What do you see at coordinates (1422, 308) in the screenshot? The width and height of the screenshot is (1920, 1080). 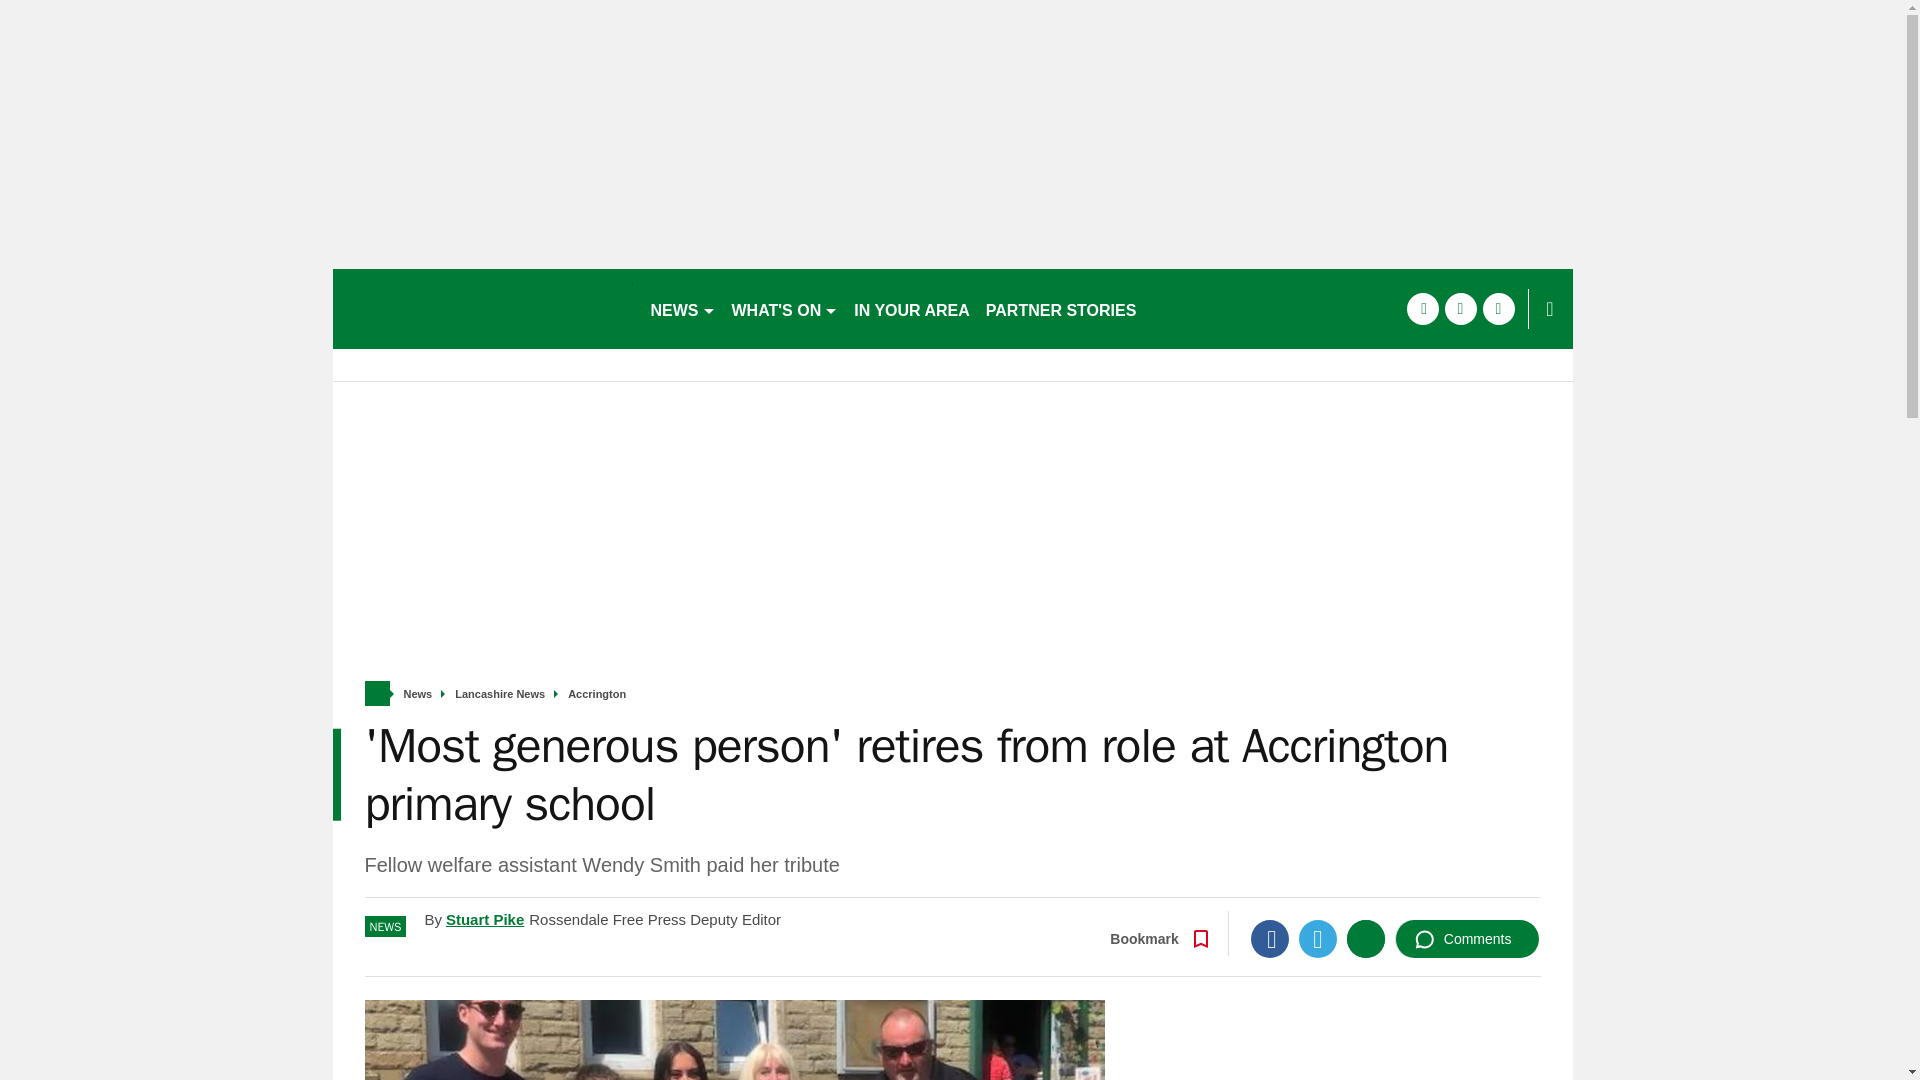 I see `facebook` at bounding box center [1422, 308].